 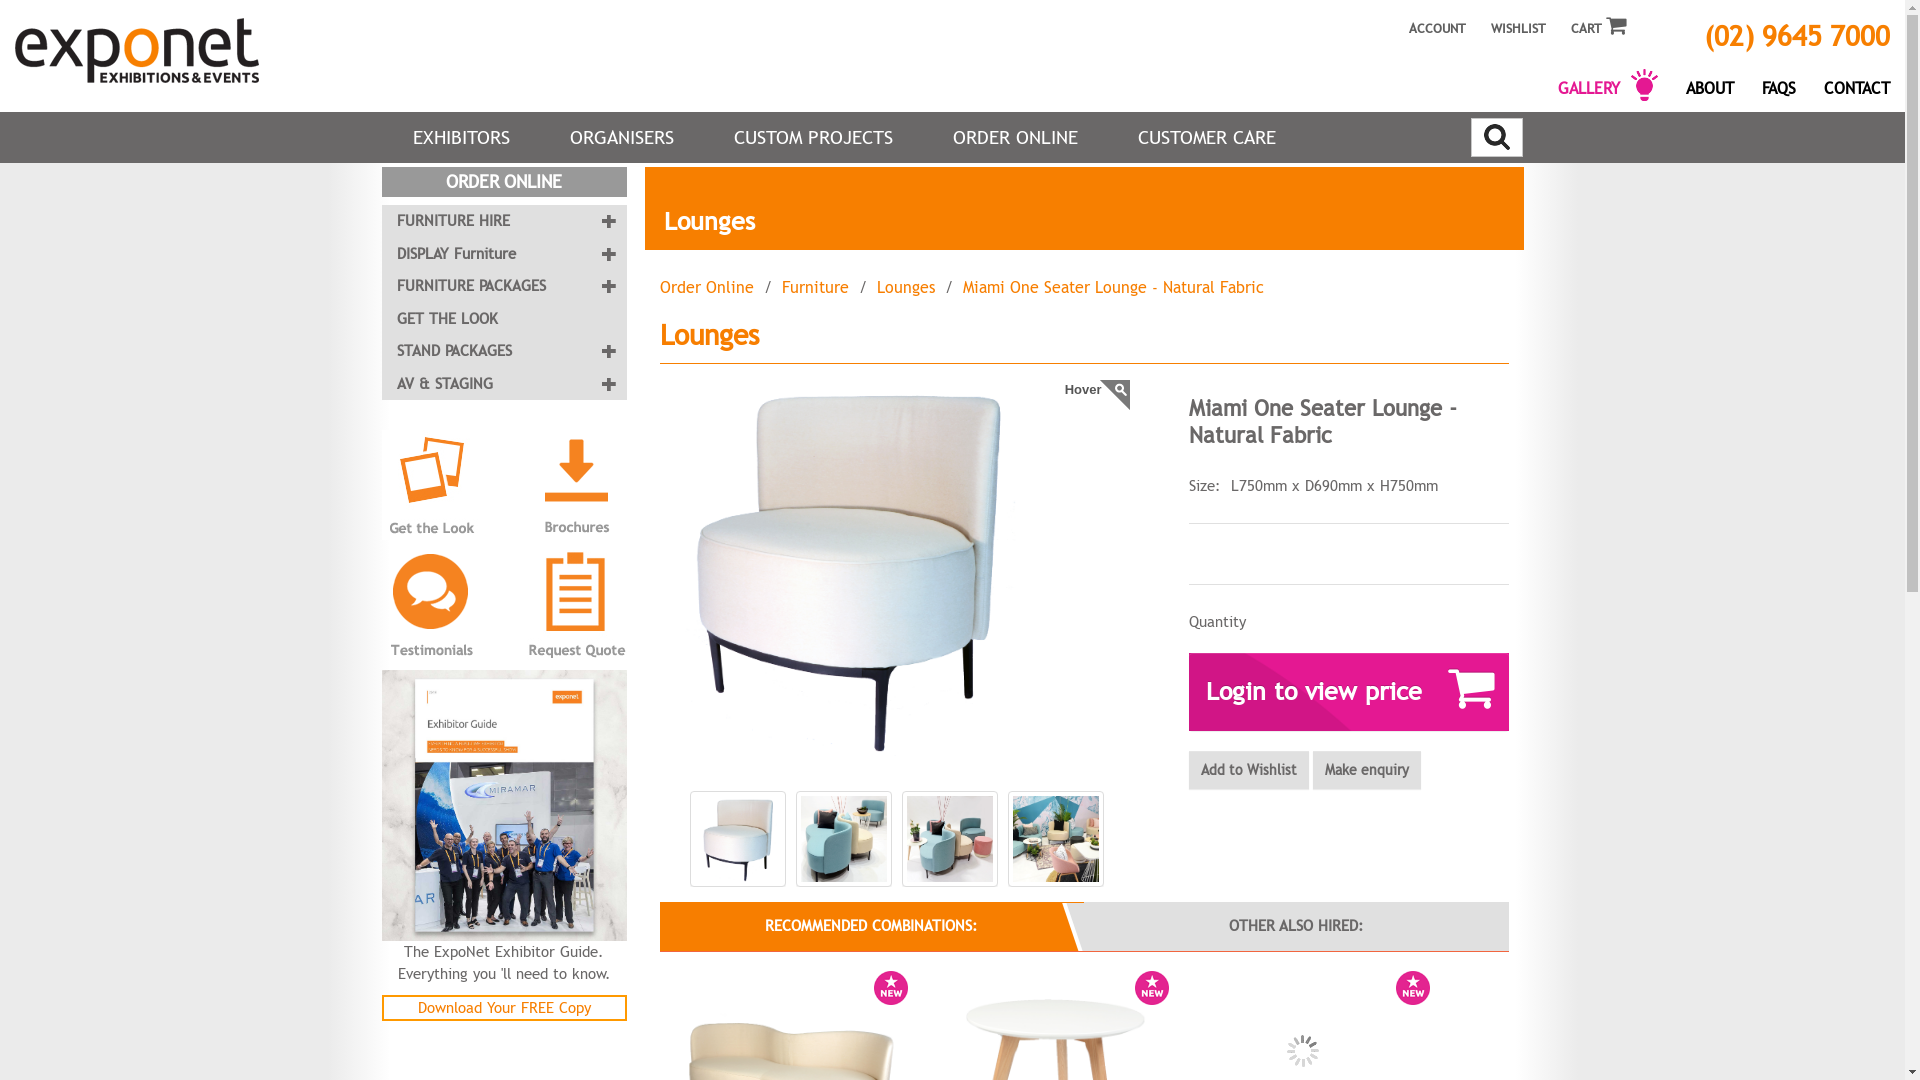 What do you see at coordinates (460, 138) in the screenshot?
I see `EXHIBITORS` at bounding box center [460, 138].